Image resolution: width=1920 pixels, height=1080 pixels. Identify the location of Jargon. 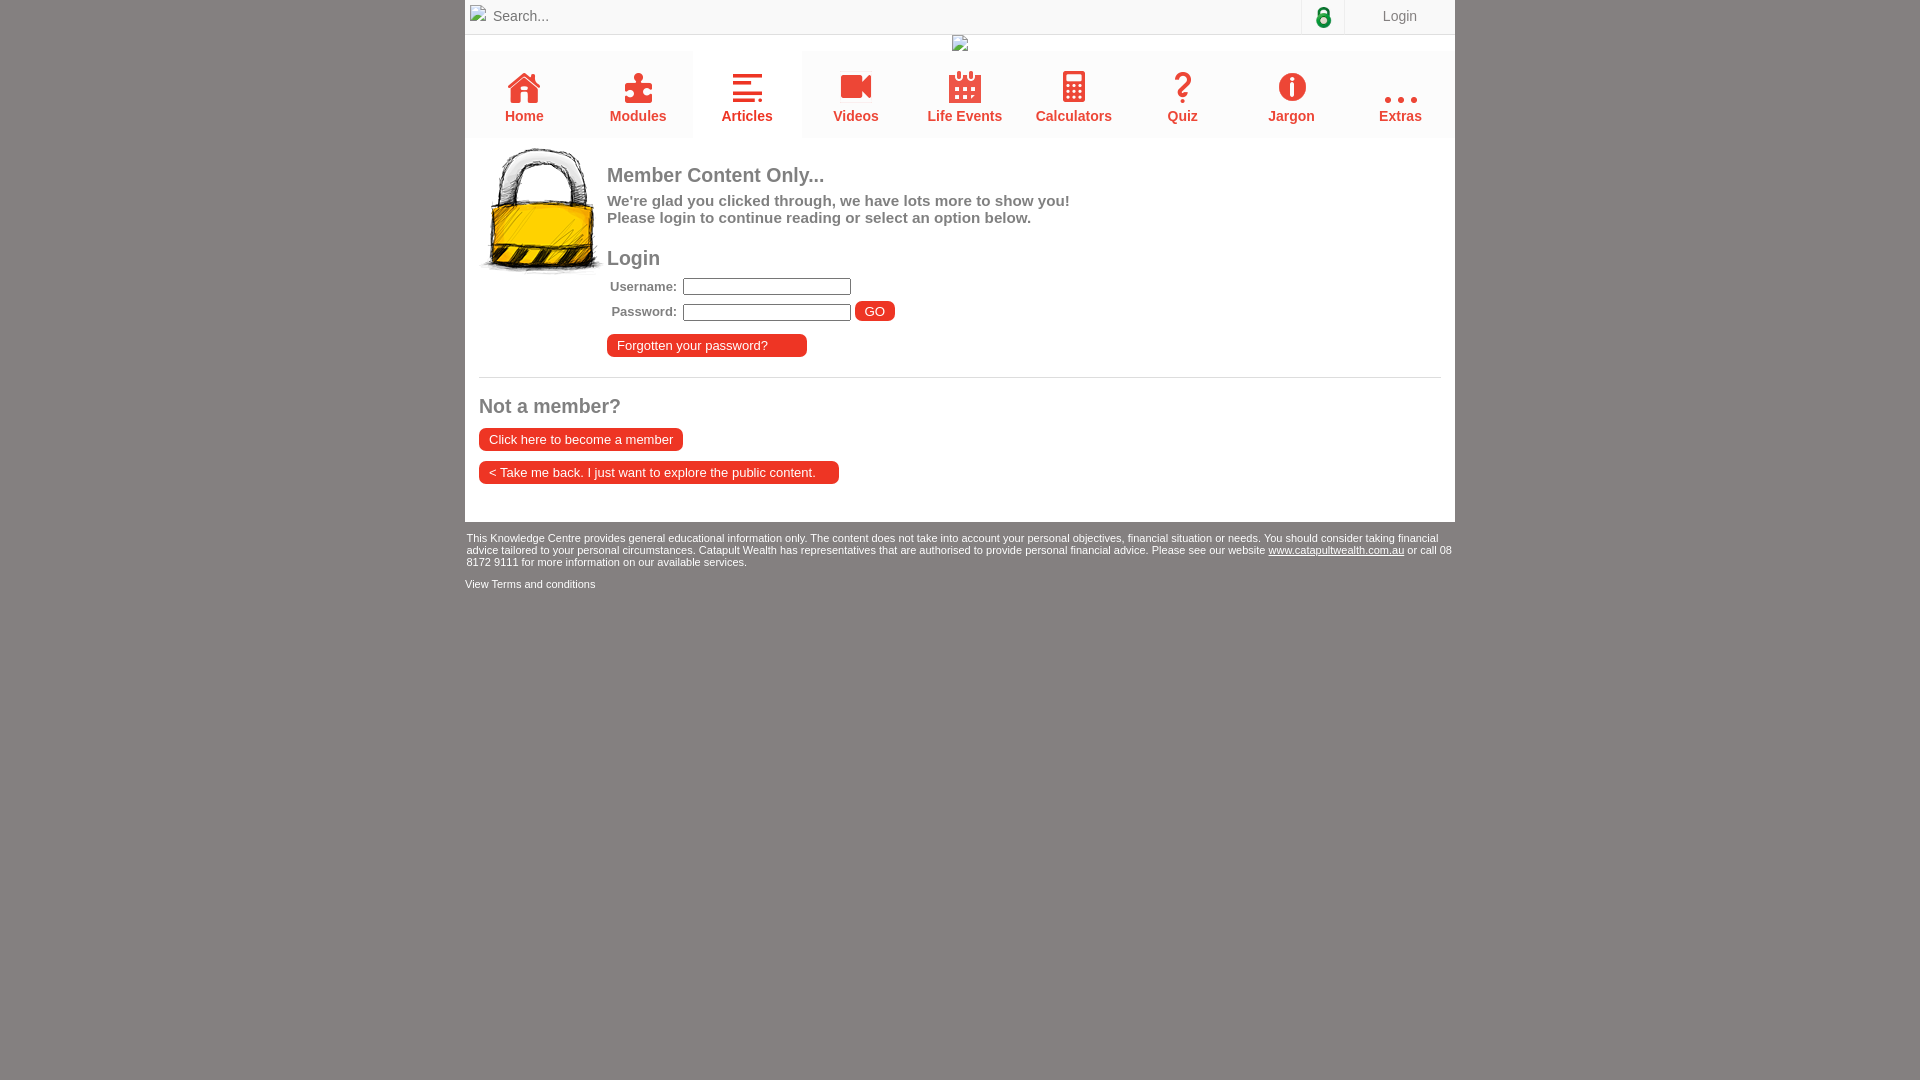
(1292, 98).